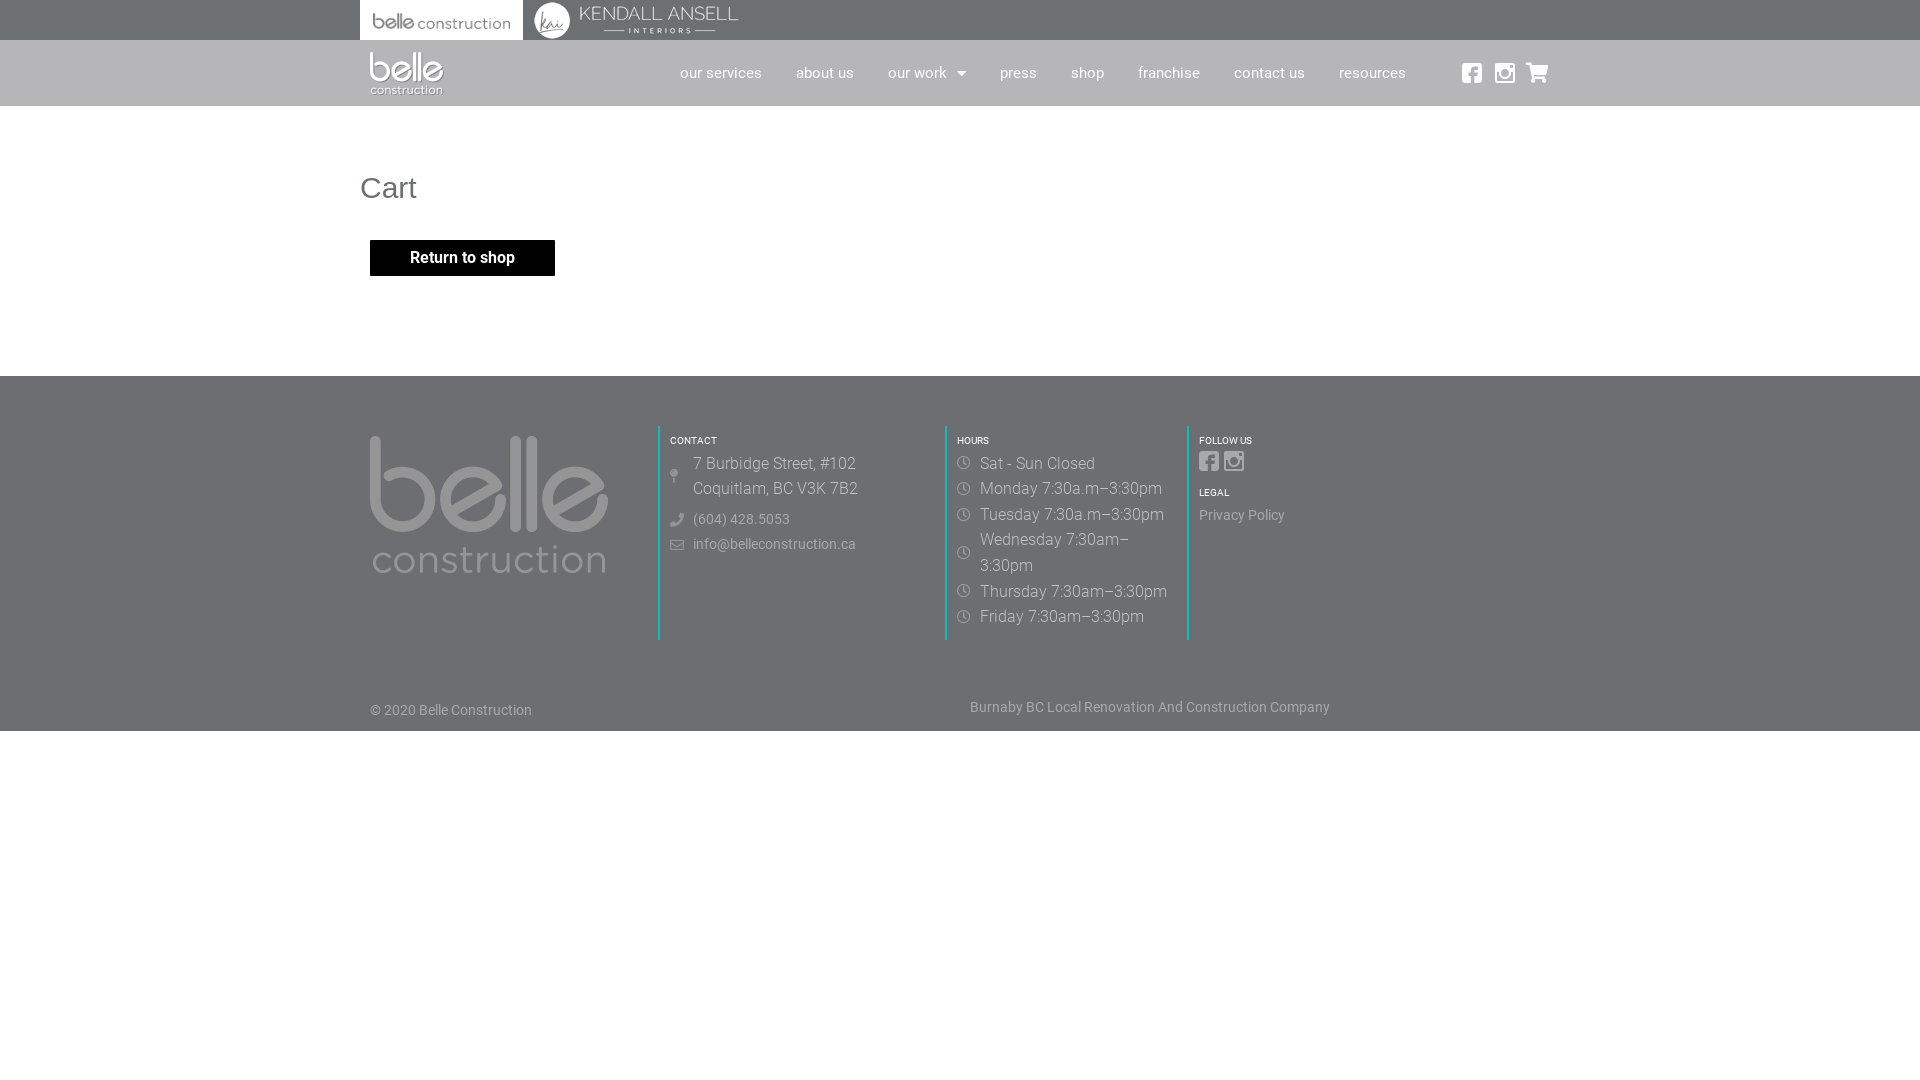 This screenshot has height=1080, width=1920. Describe the element at coordinates (1372, 73) in the screenshot. I see `resources` at that location.